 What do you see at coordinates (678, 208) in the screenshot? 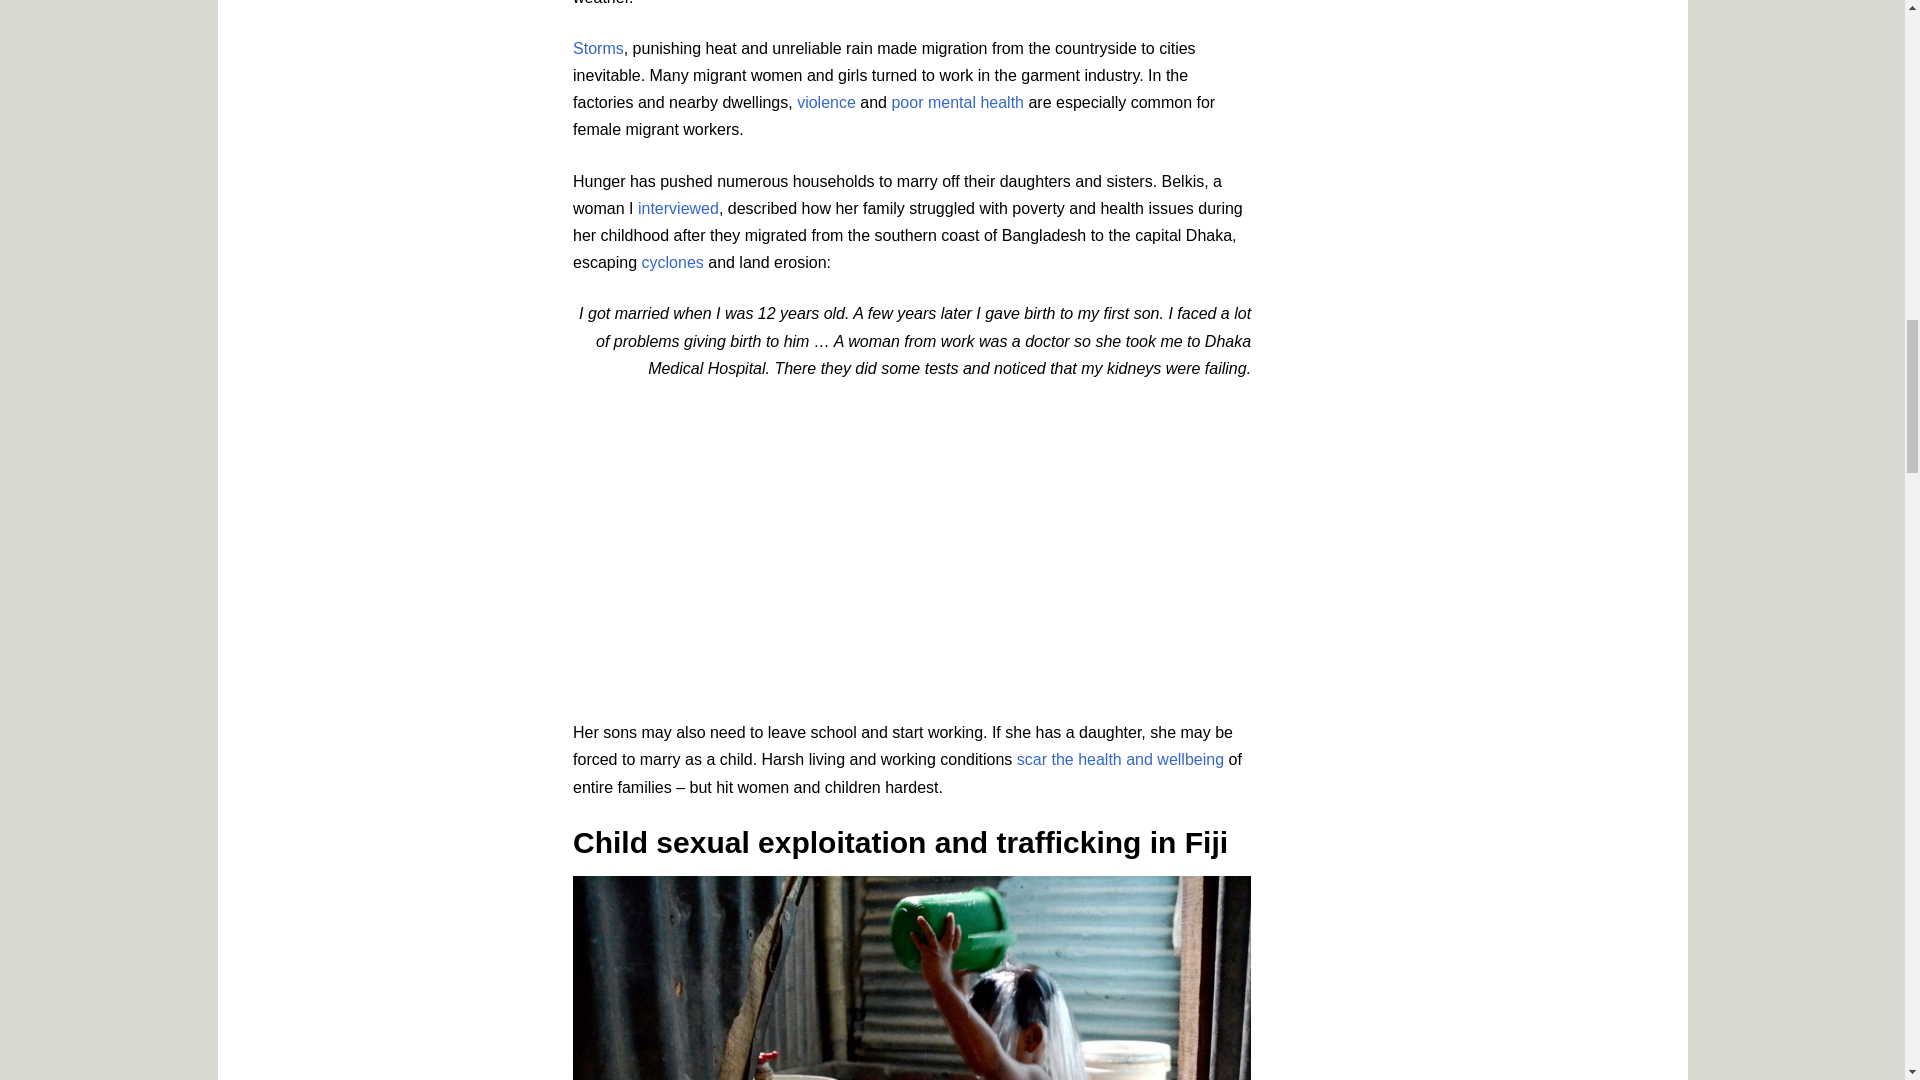
I see `interviewed` at bounding box center [678, 208].